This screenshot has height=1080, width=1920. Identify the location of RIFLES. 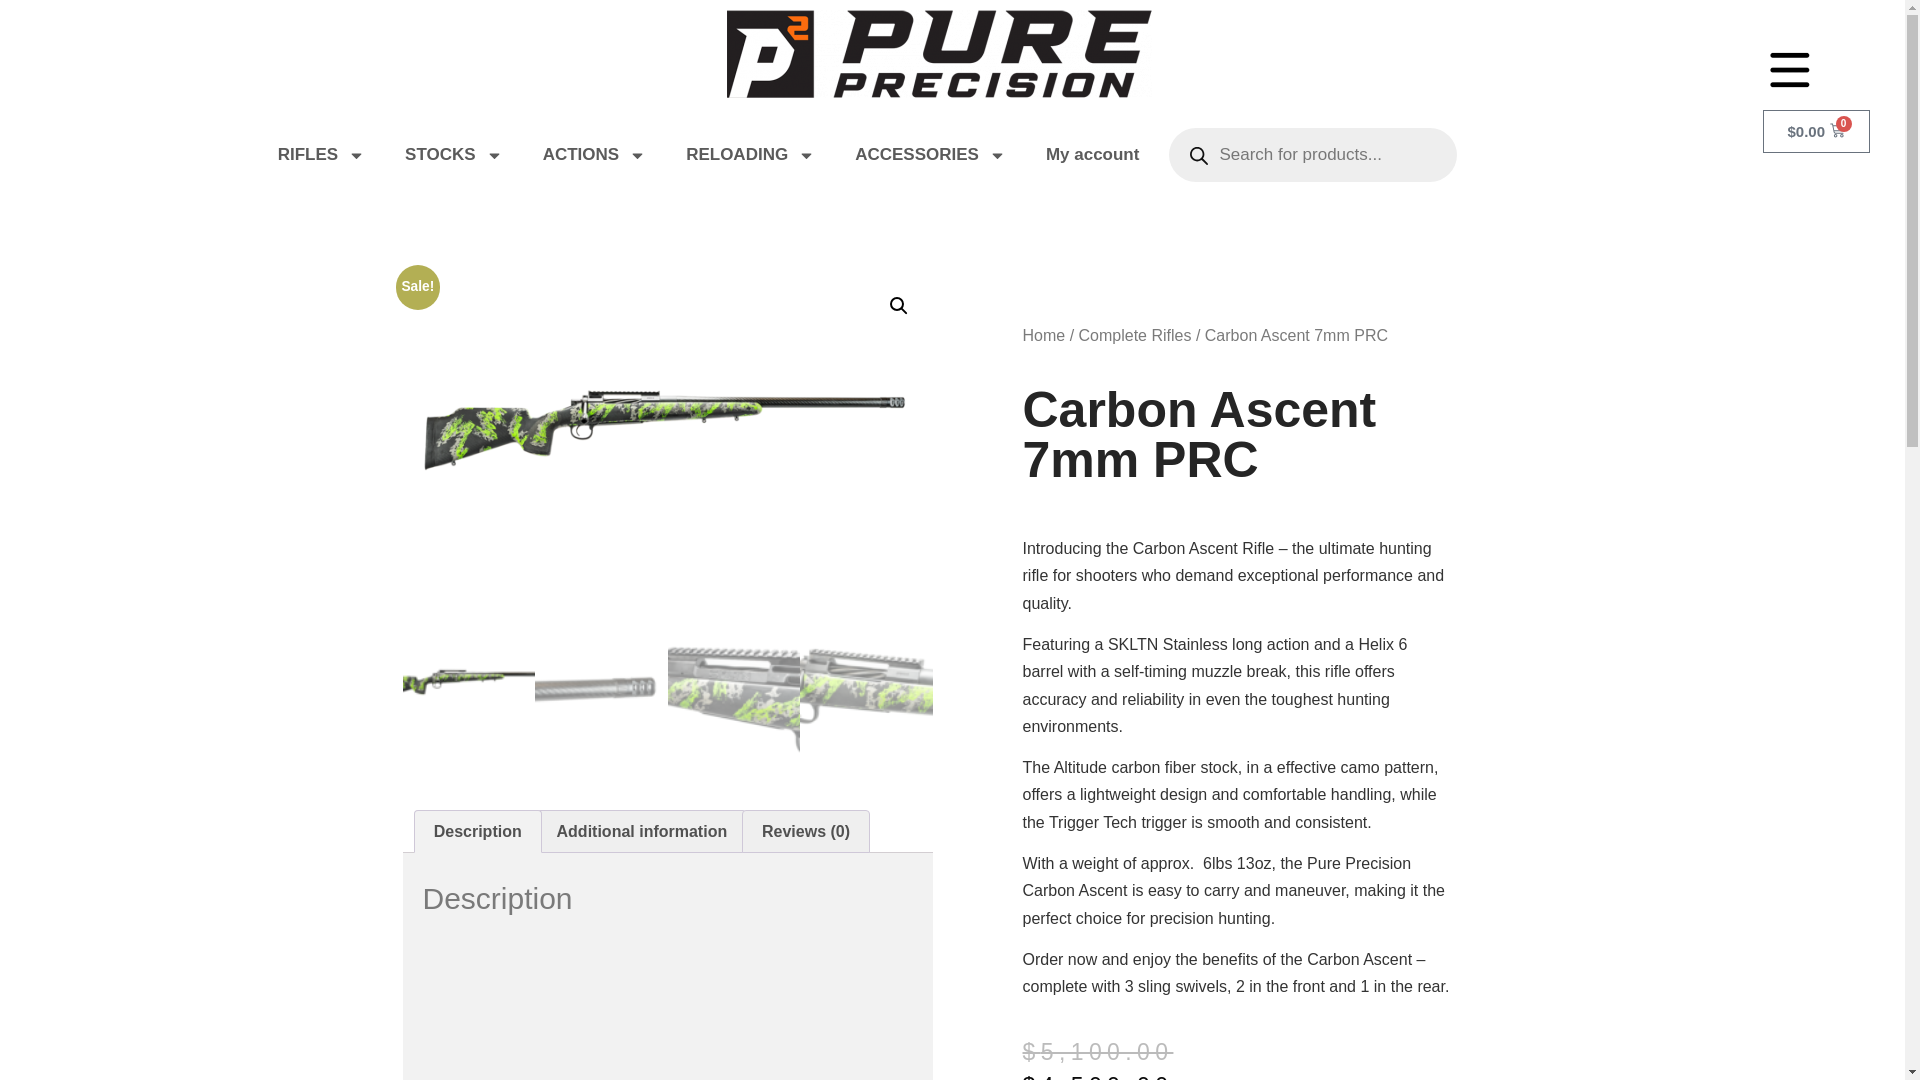
(321, 154).